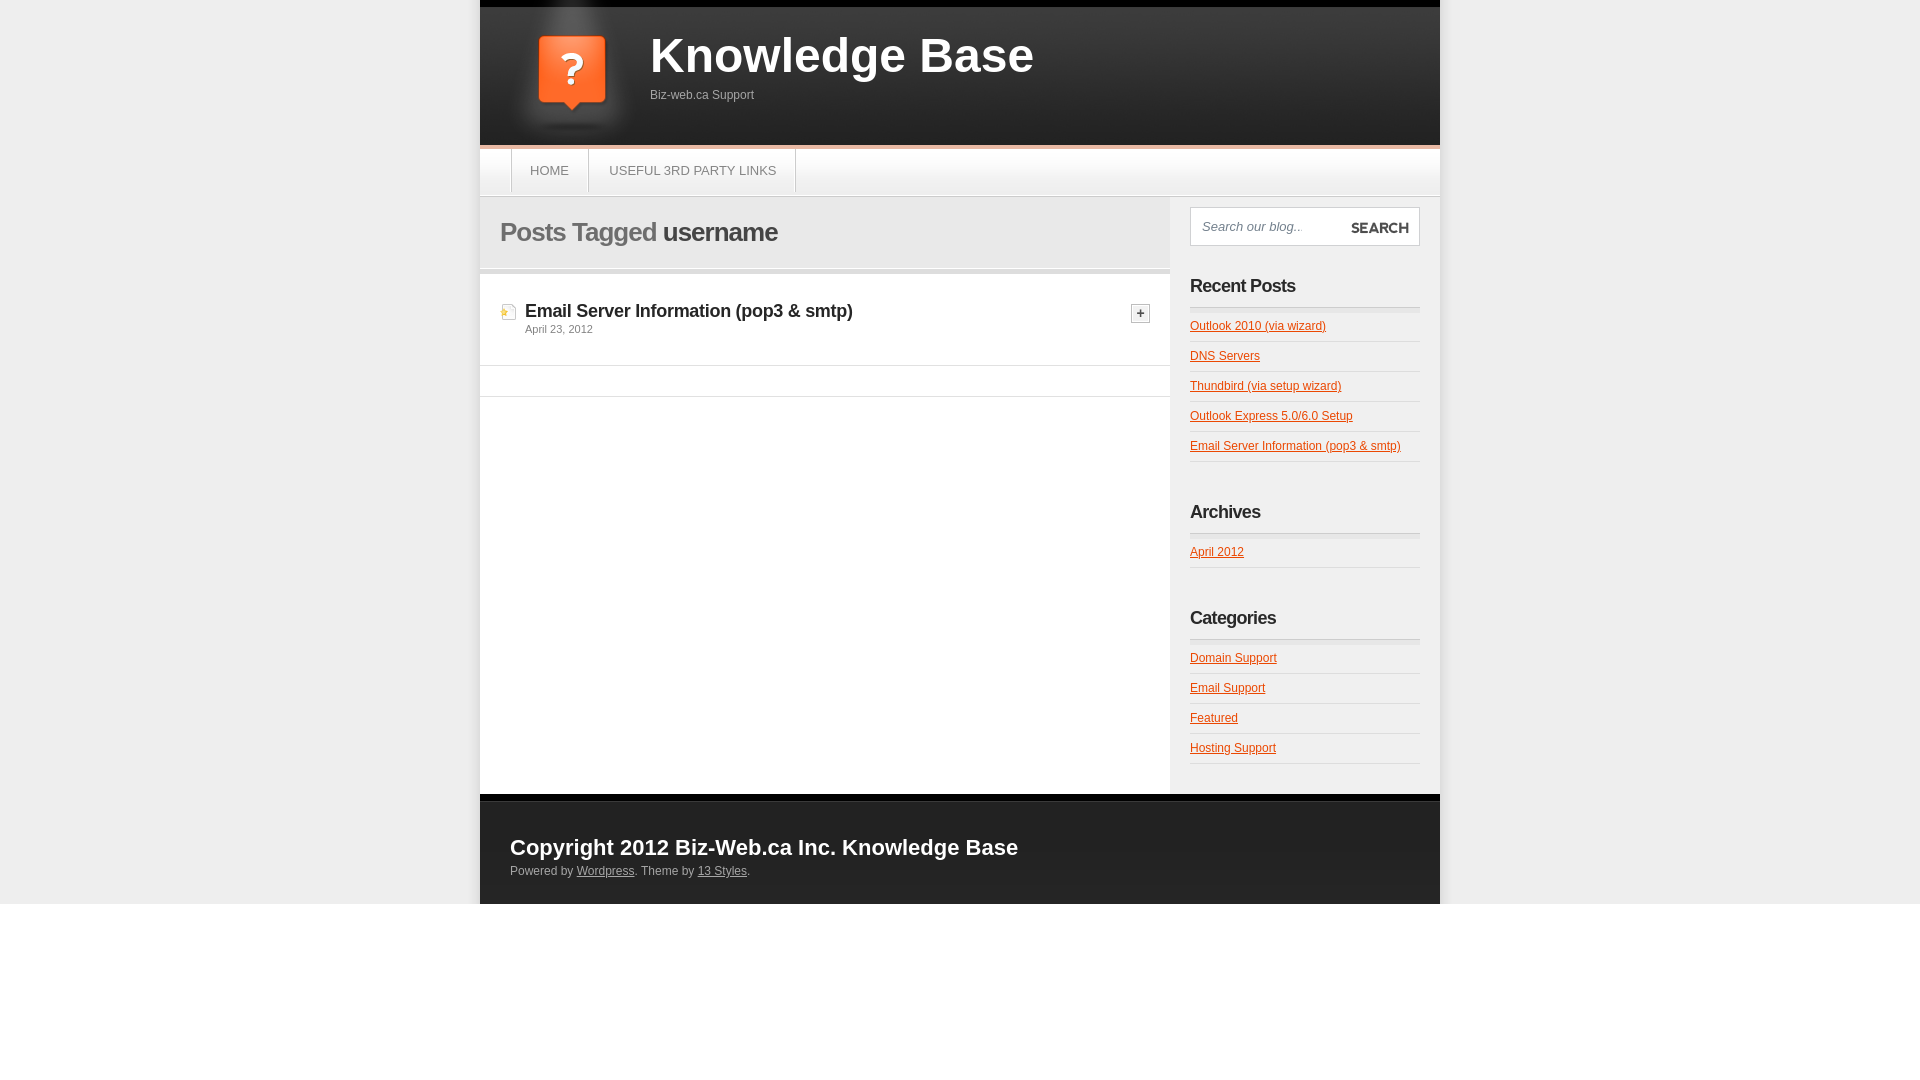  Describe the element at coordinates (1258, 326) in the screenshot. I see `Outlook 2010 (via wizard)` at that location.